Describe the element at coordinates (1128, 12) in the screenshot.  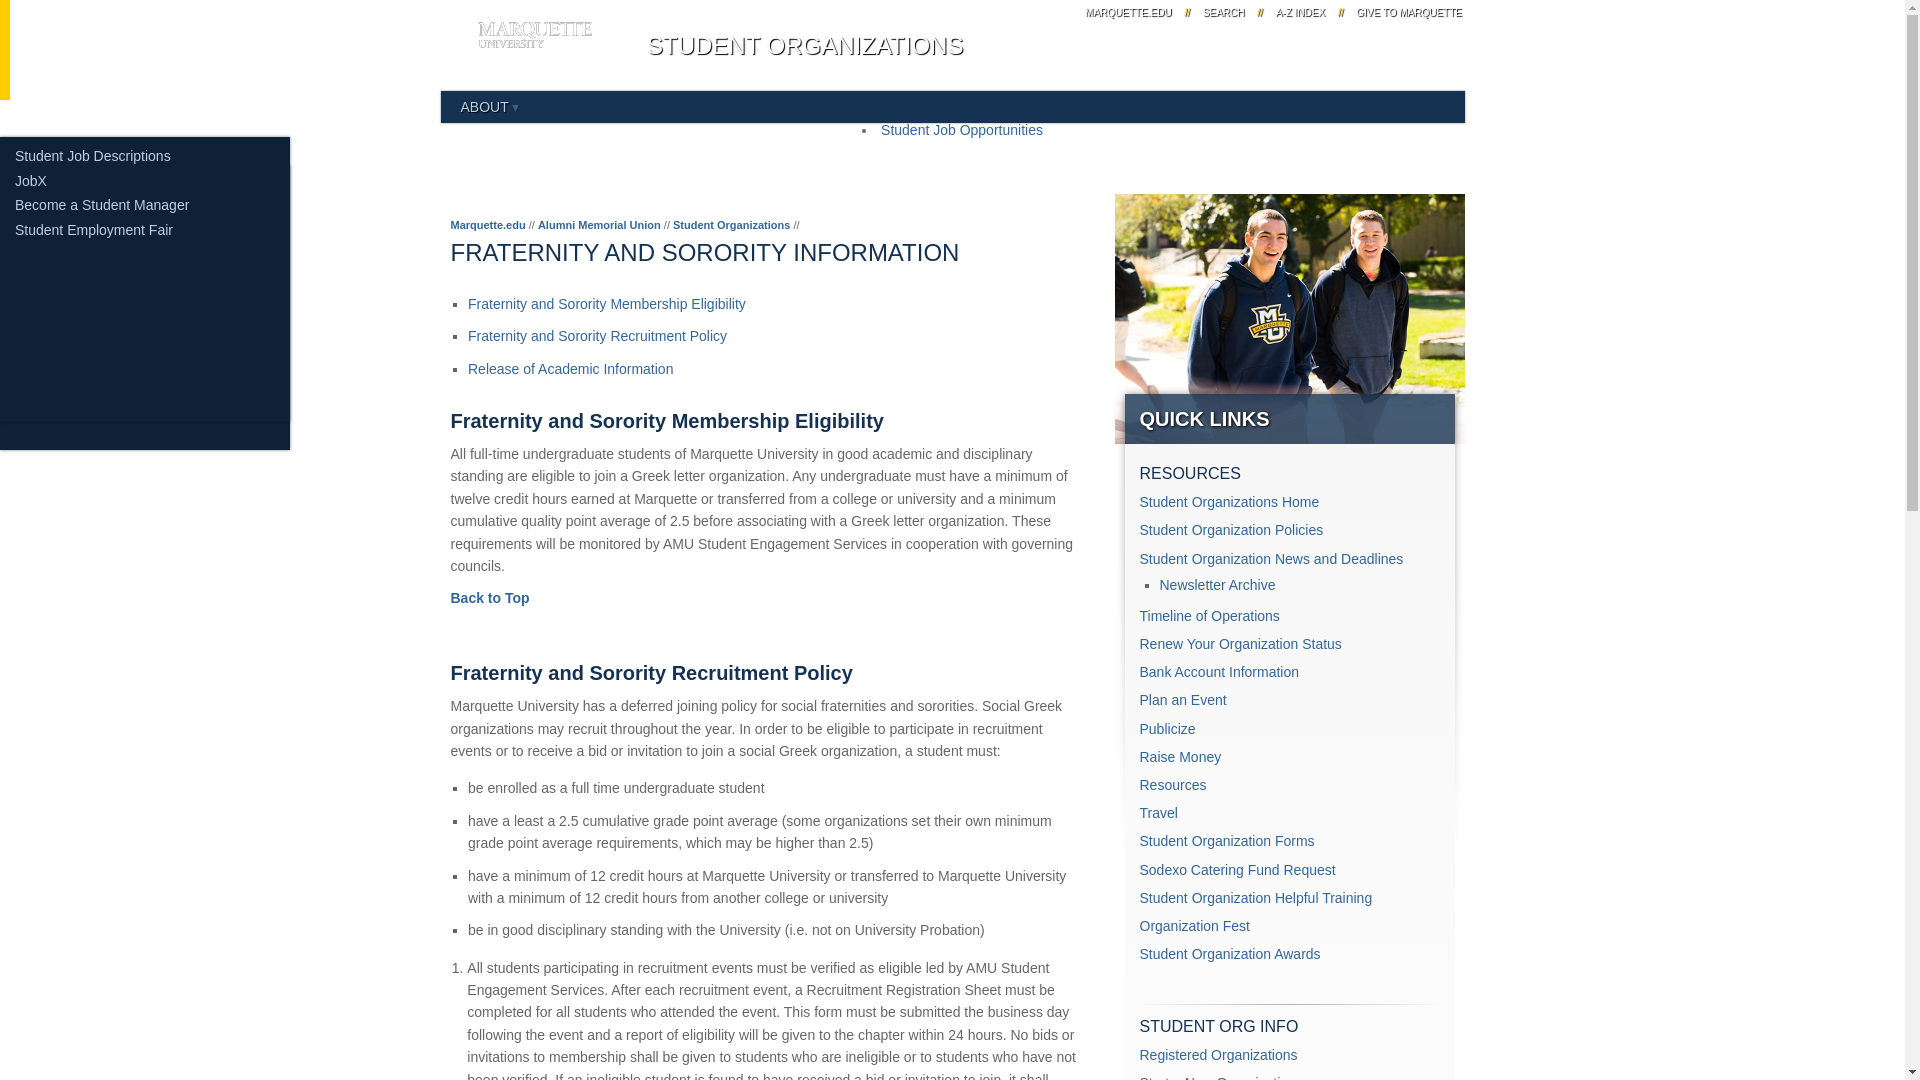
I see `MARQUETTE.EDU` at that location.